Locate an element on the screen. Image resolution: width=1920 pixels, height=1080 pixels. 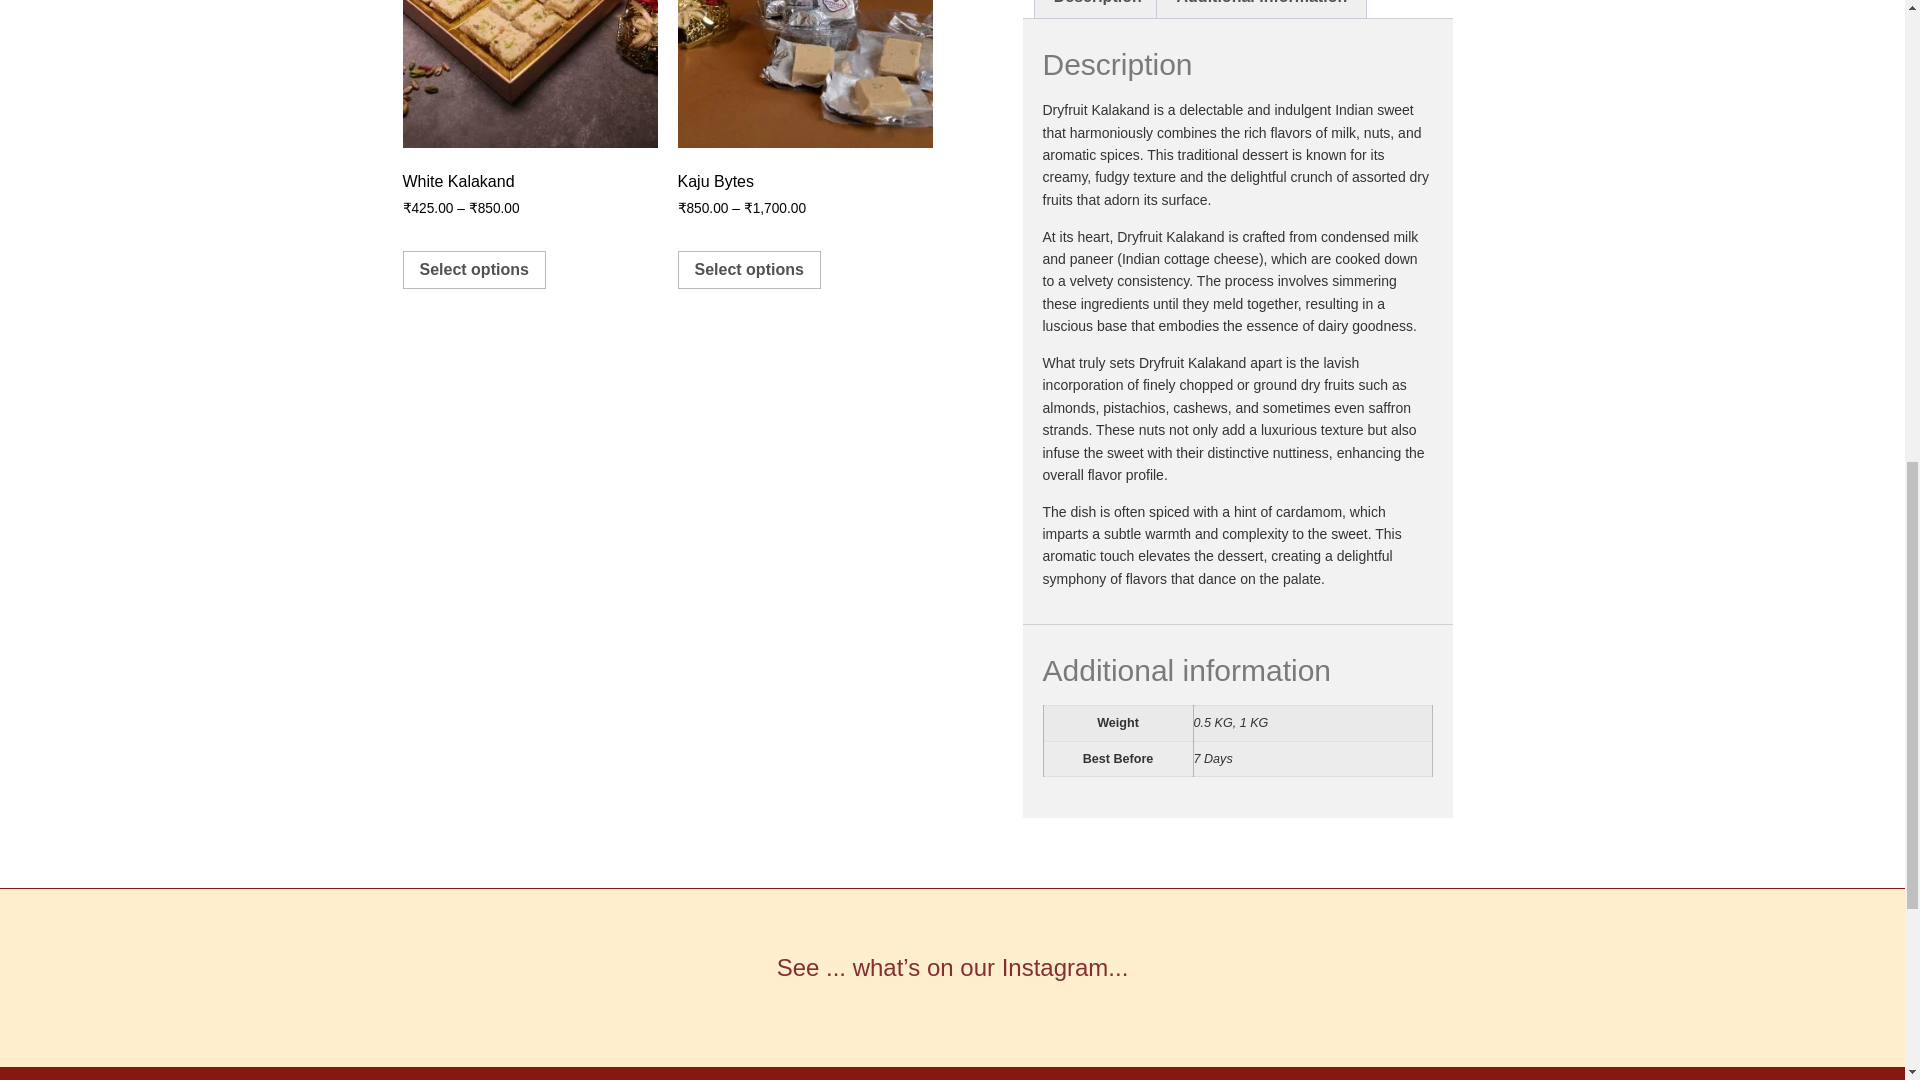
Additional information is located at coordinates (1261, 10).